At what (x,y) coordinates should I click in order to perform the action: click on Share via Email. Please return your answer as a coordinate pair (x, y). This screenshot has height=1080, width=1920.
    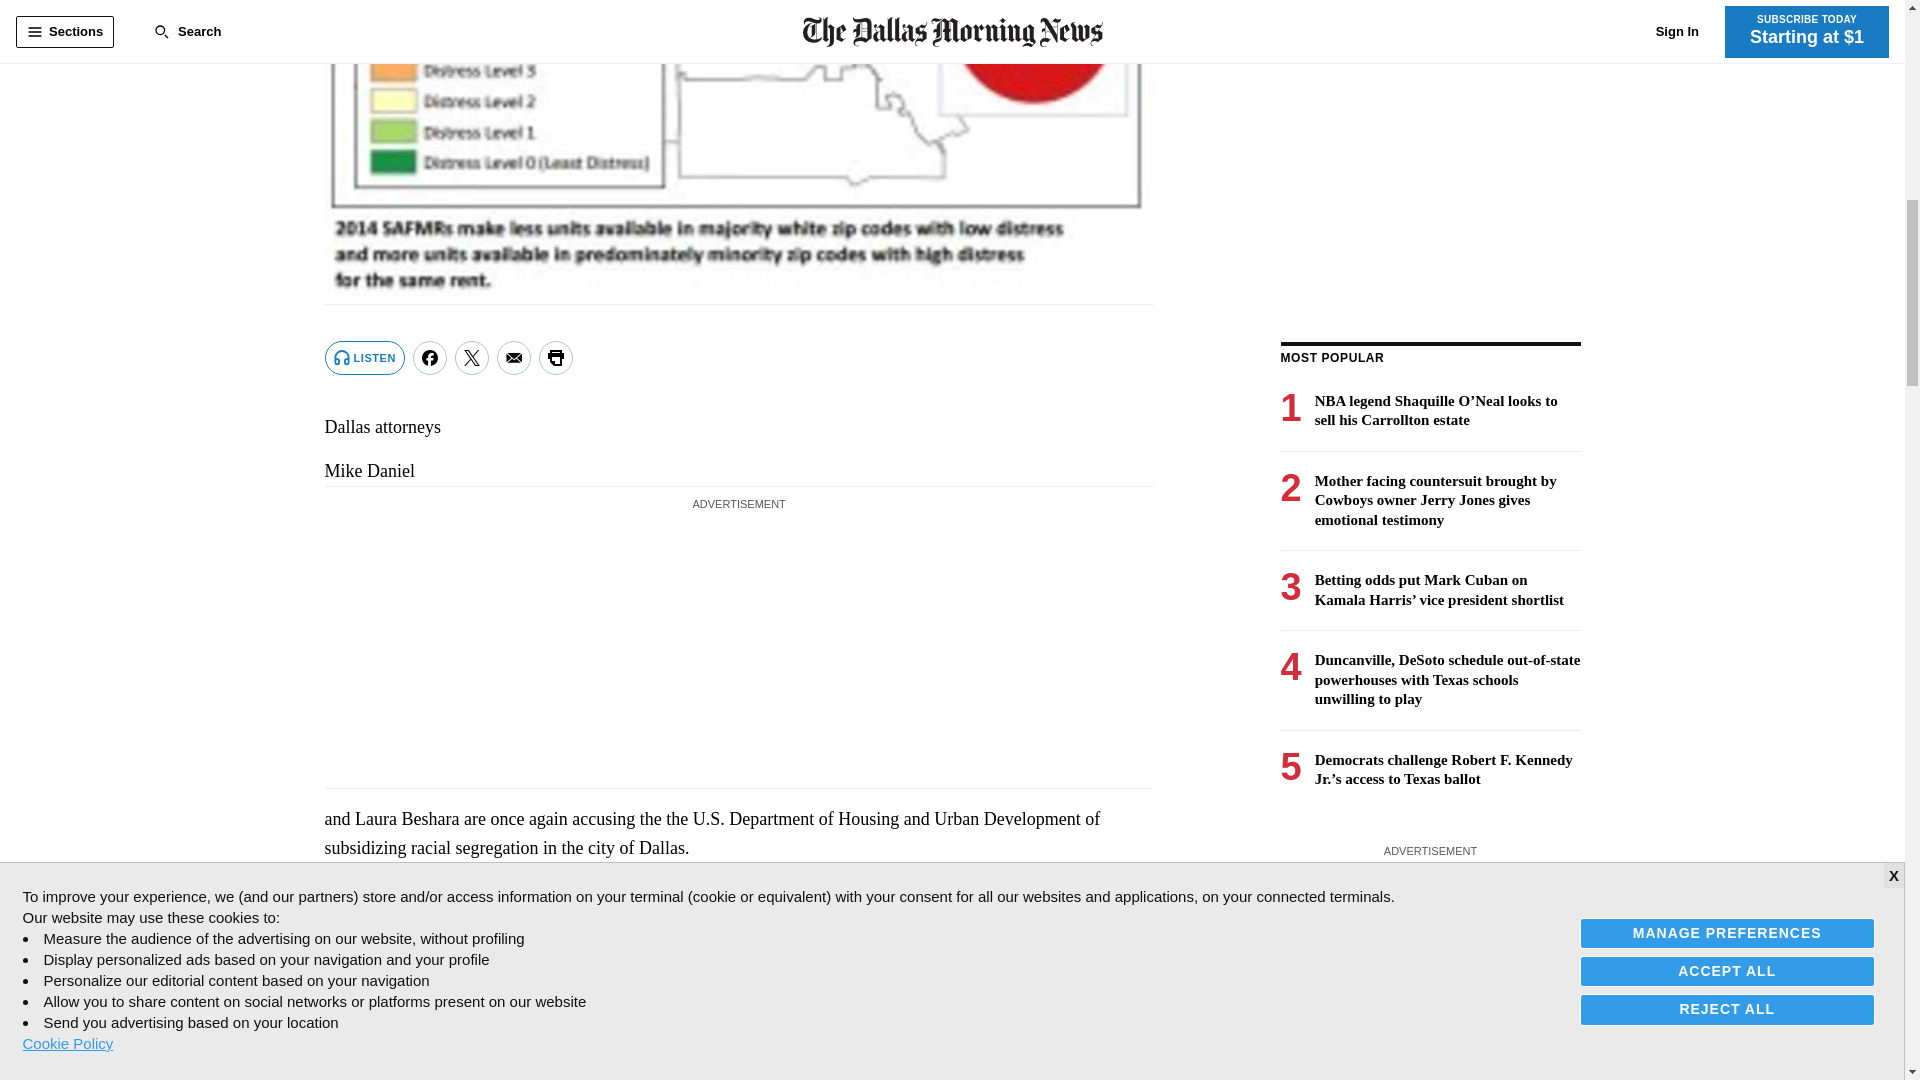
    Looking at the image, I should click on (514, 358).